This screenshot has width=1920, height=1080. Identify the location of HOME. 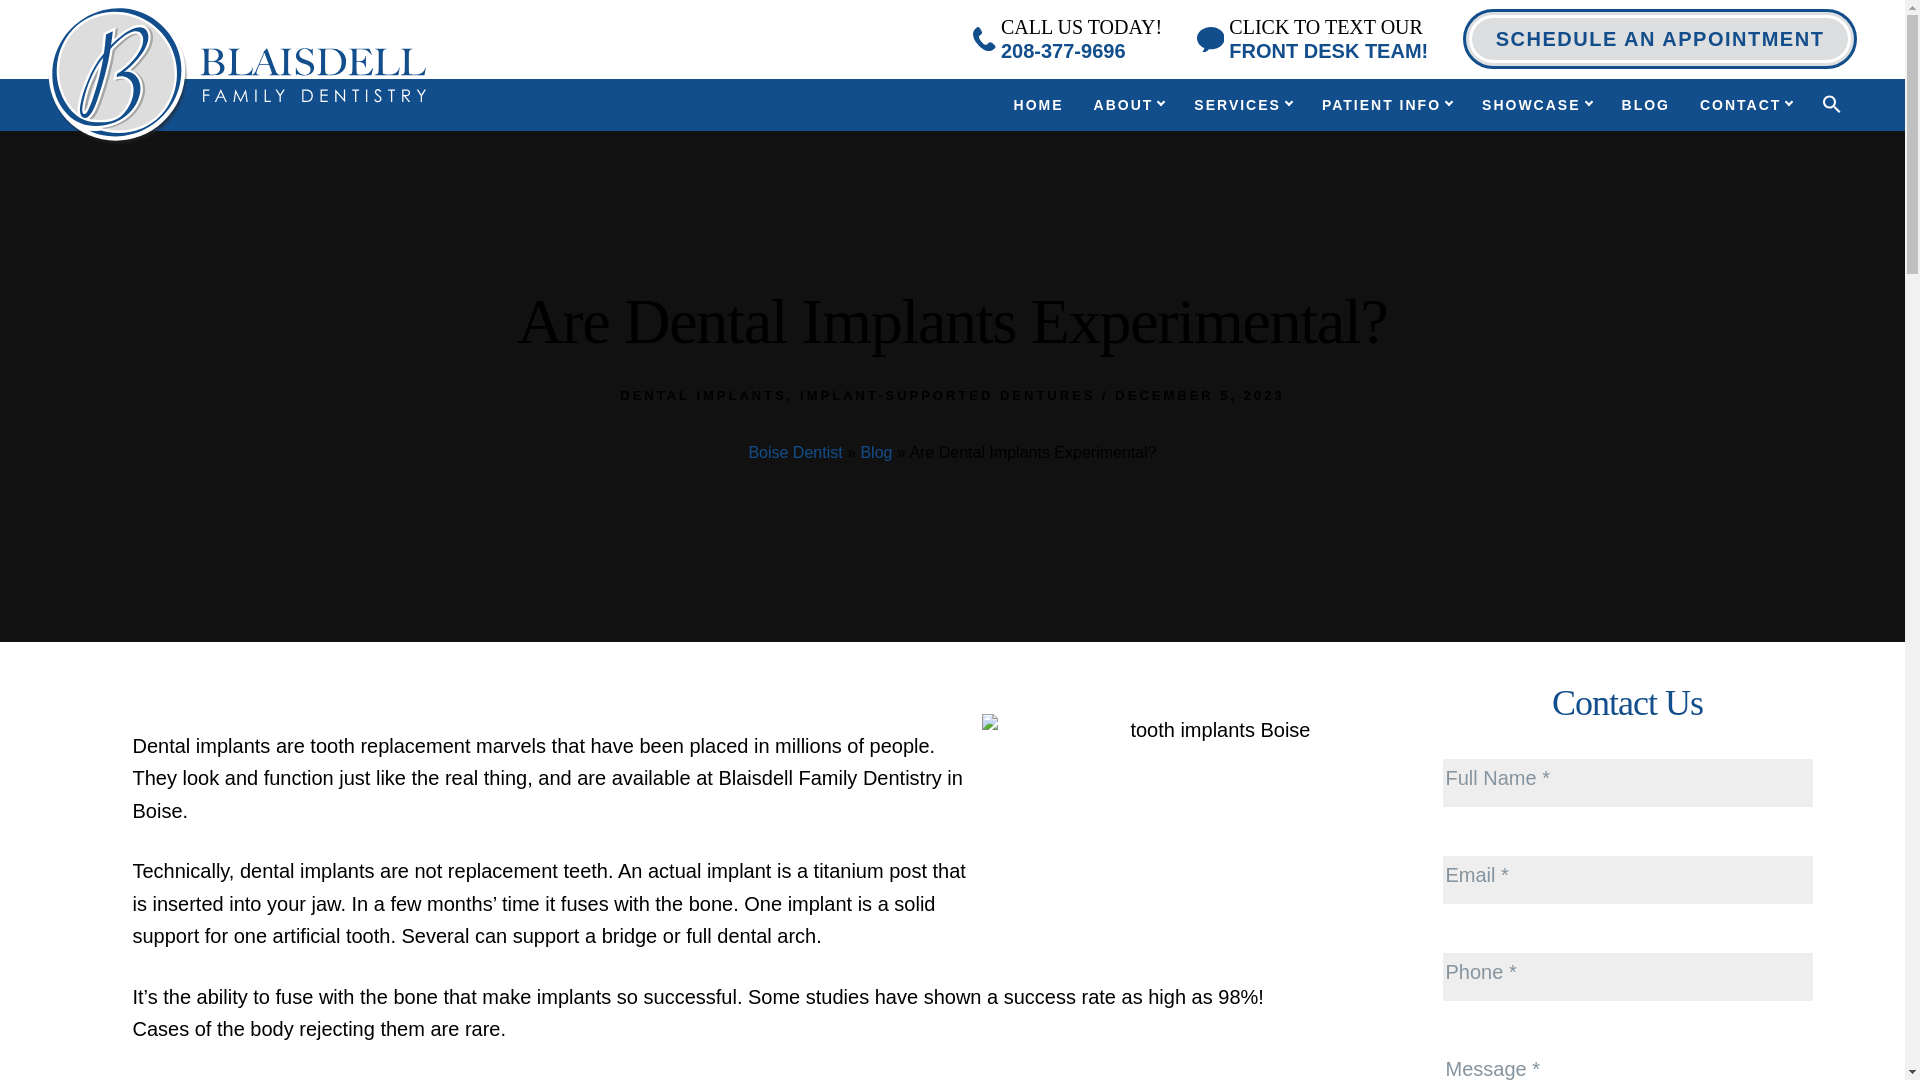
(1067, 38).